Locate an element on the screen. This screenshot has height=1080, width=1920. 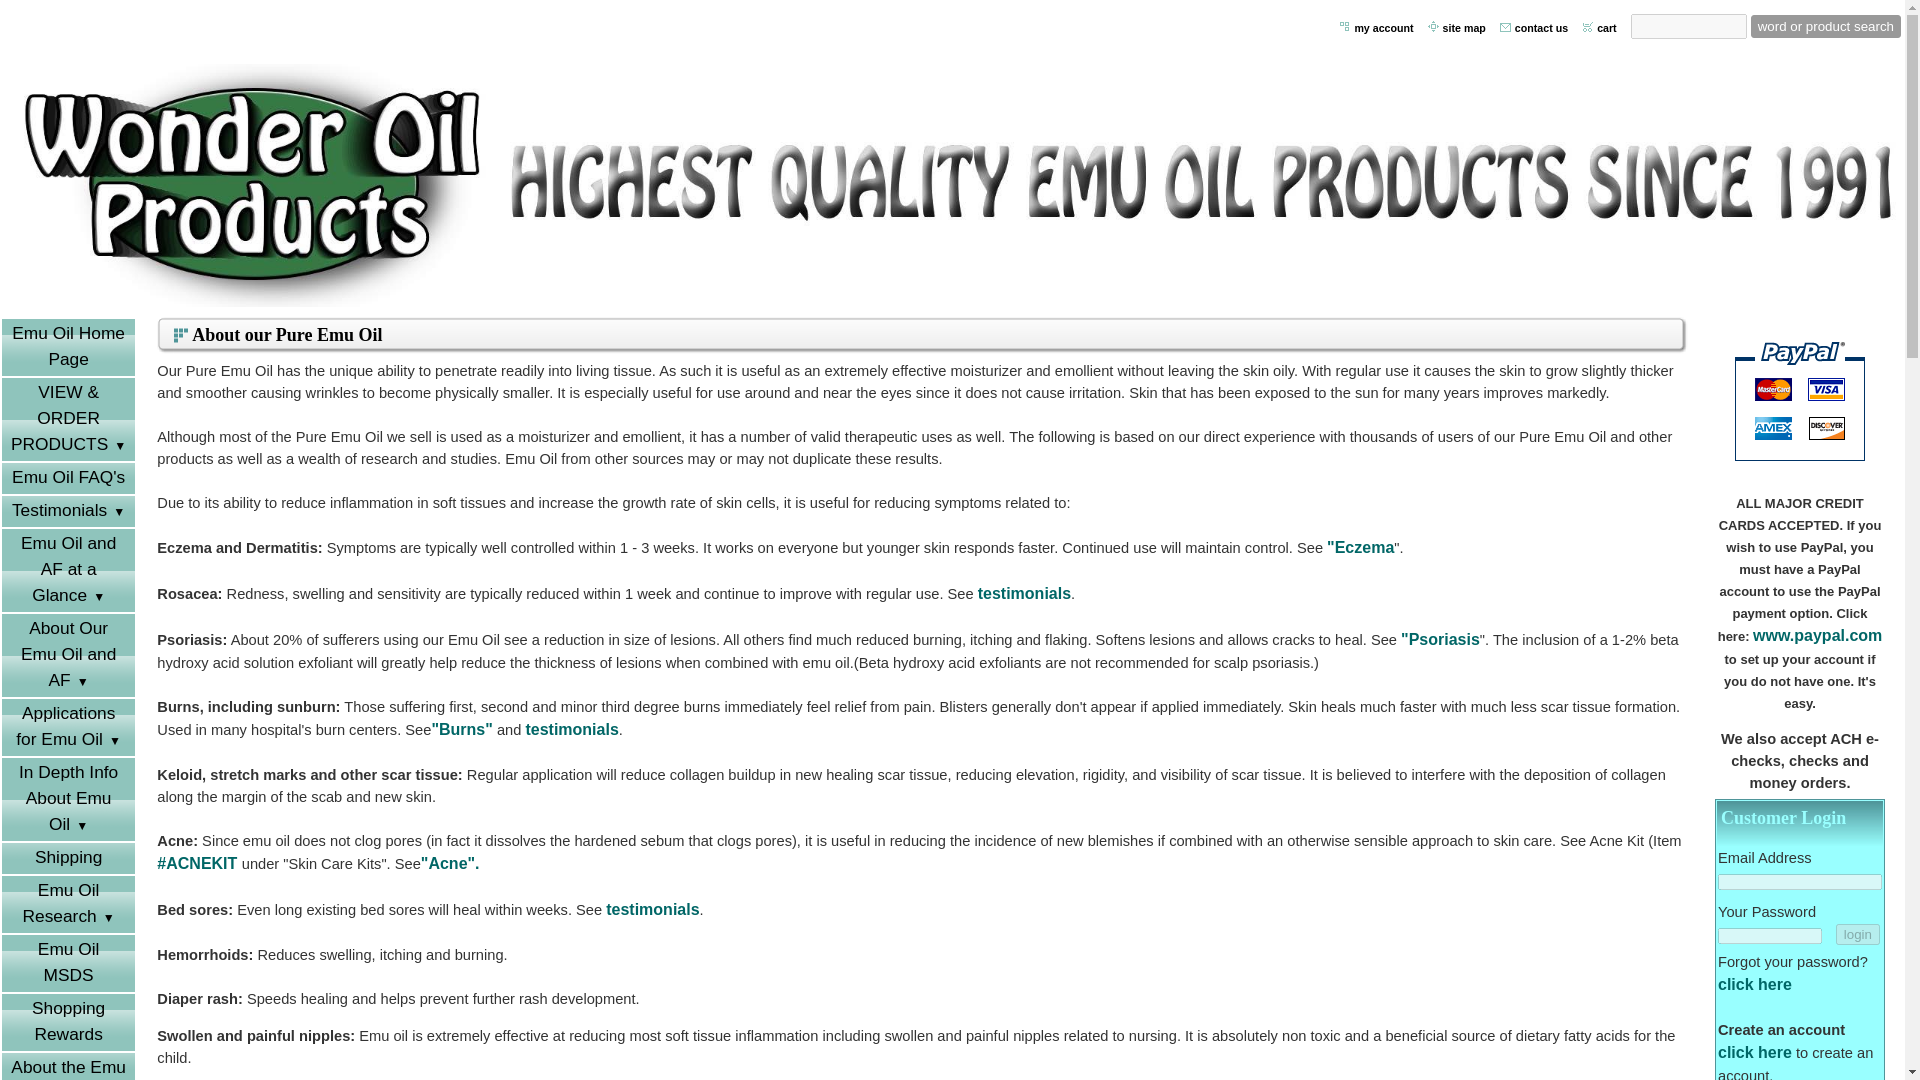
word or product search is located at coordinates (1826, 26).